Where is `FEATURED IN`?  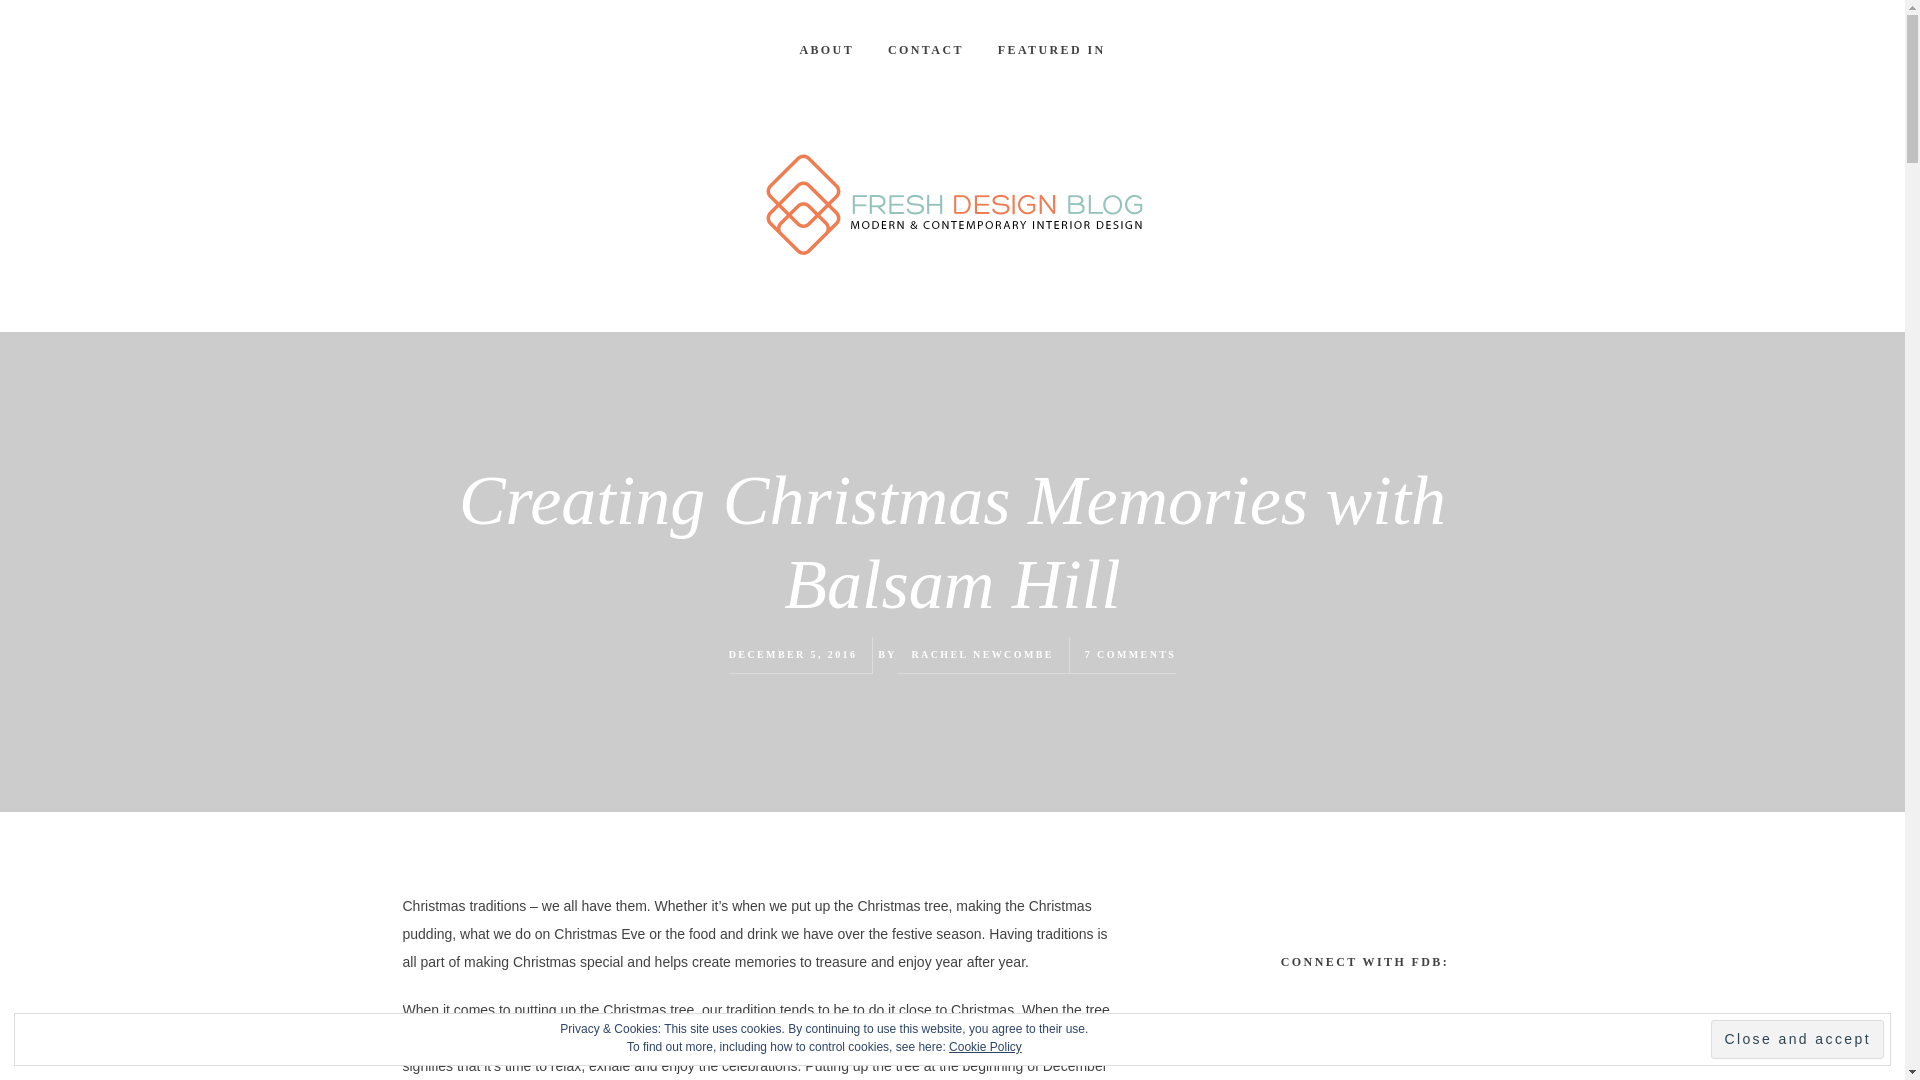 FEATURED IN is located at coordinates (1052, 50).